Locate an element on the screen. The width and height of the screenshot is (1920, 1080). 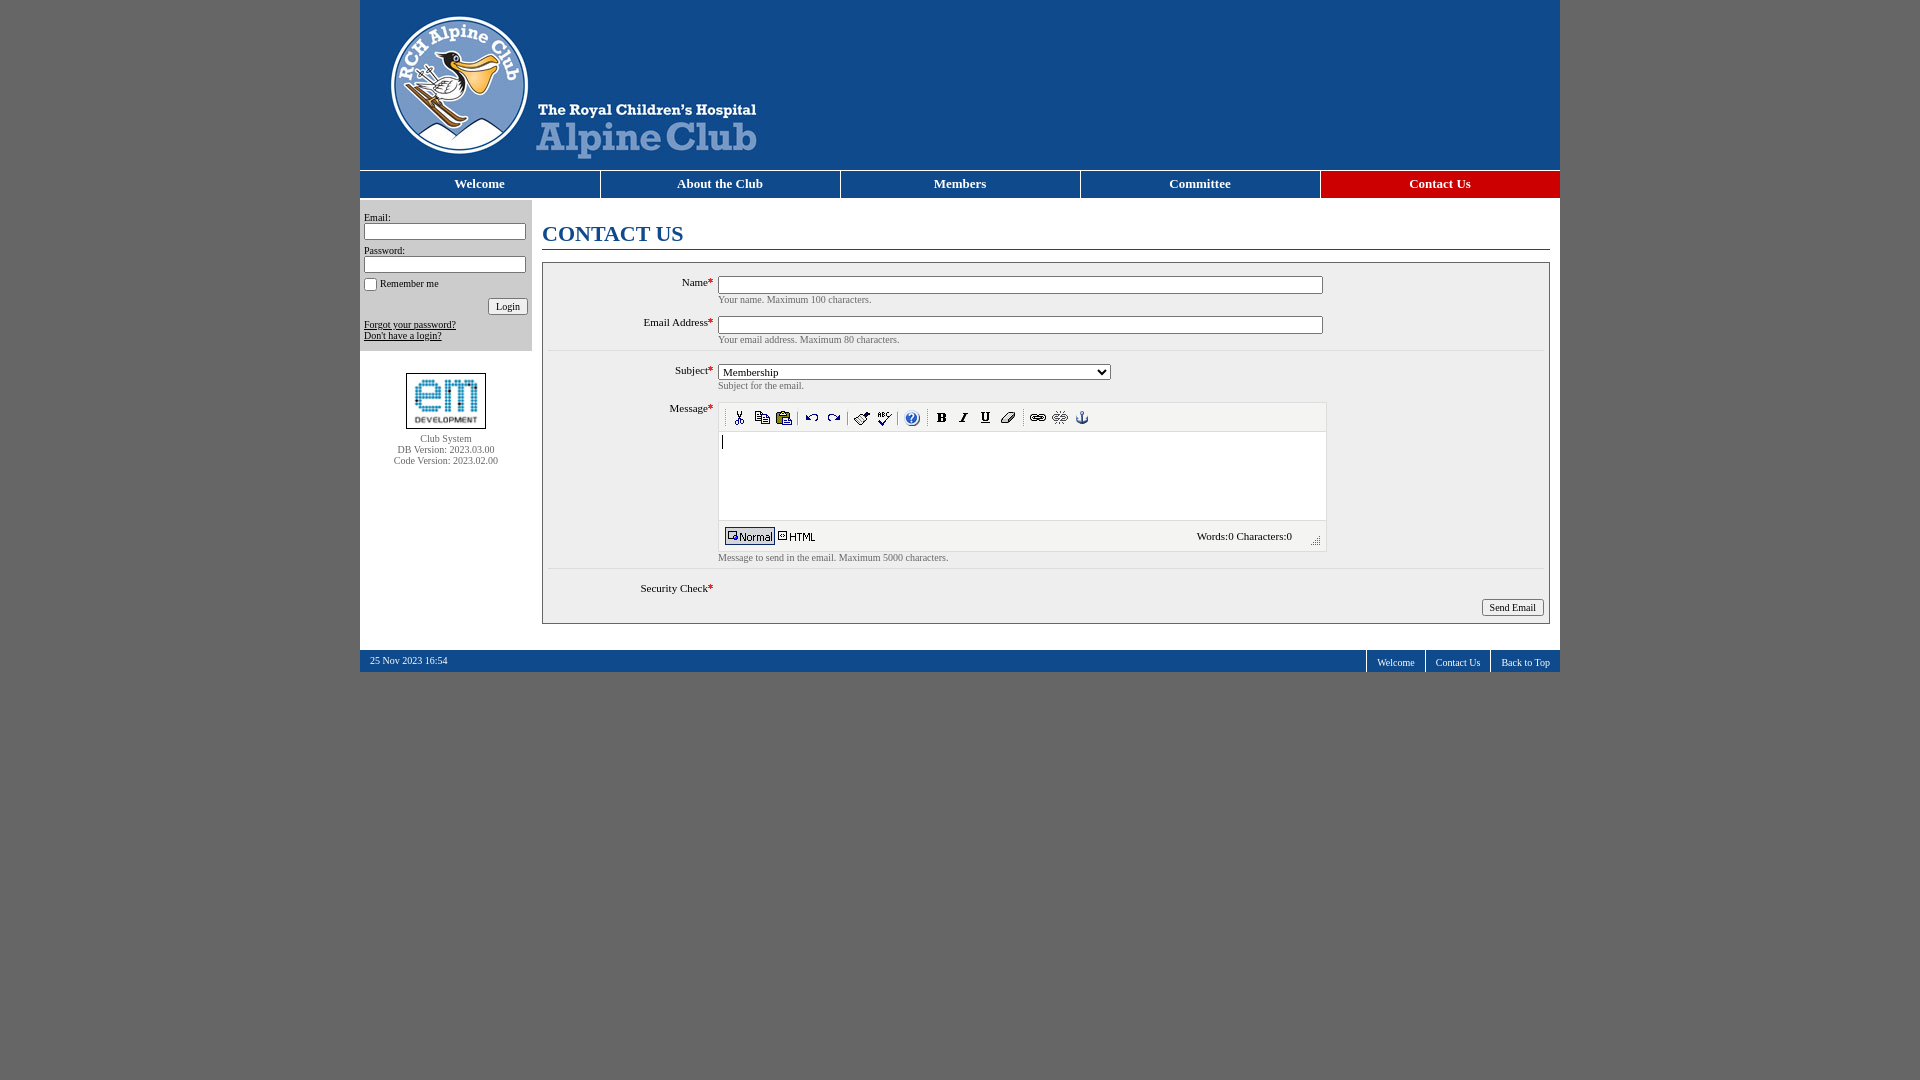
Forgot your password? is located at coordinates (410, 324).